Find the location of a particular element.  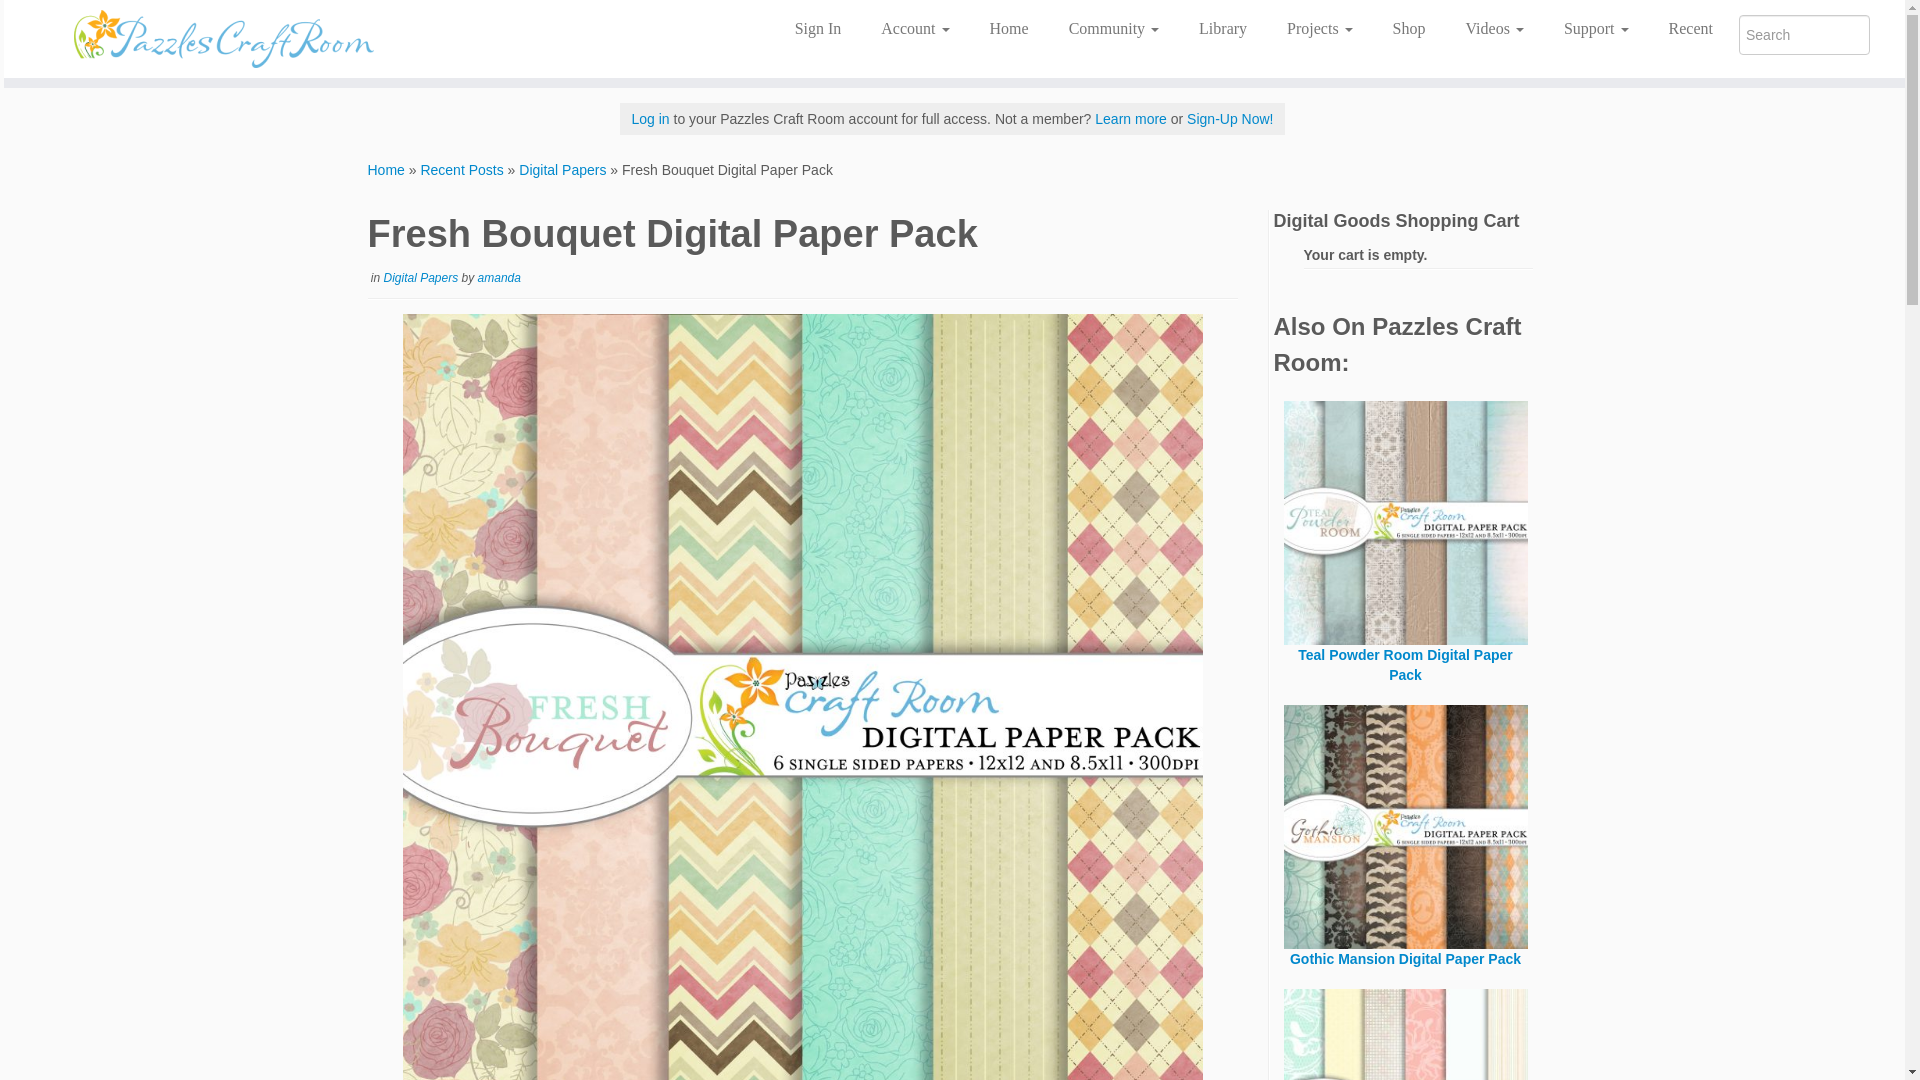

Projects is located at coordinates (1320, 28).